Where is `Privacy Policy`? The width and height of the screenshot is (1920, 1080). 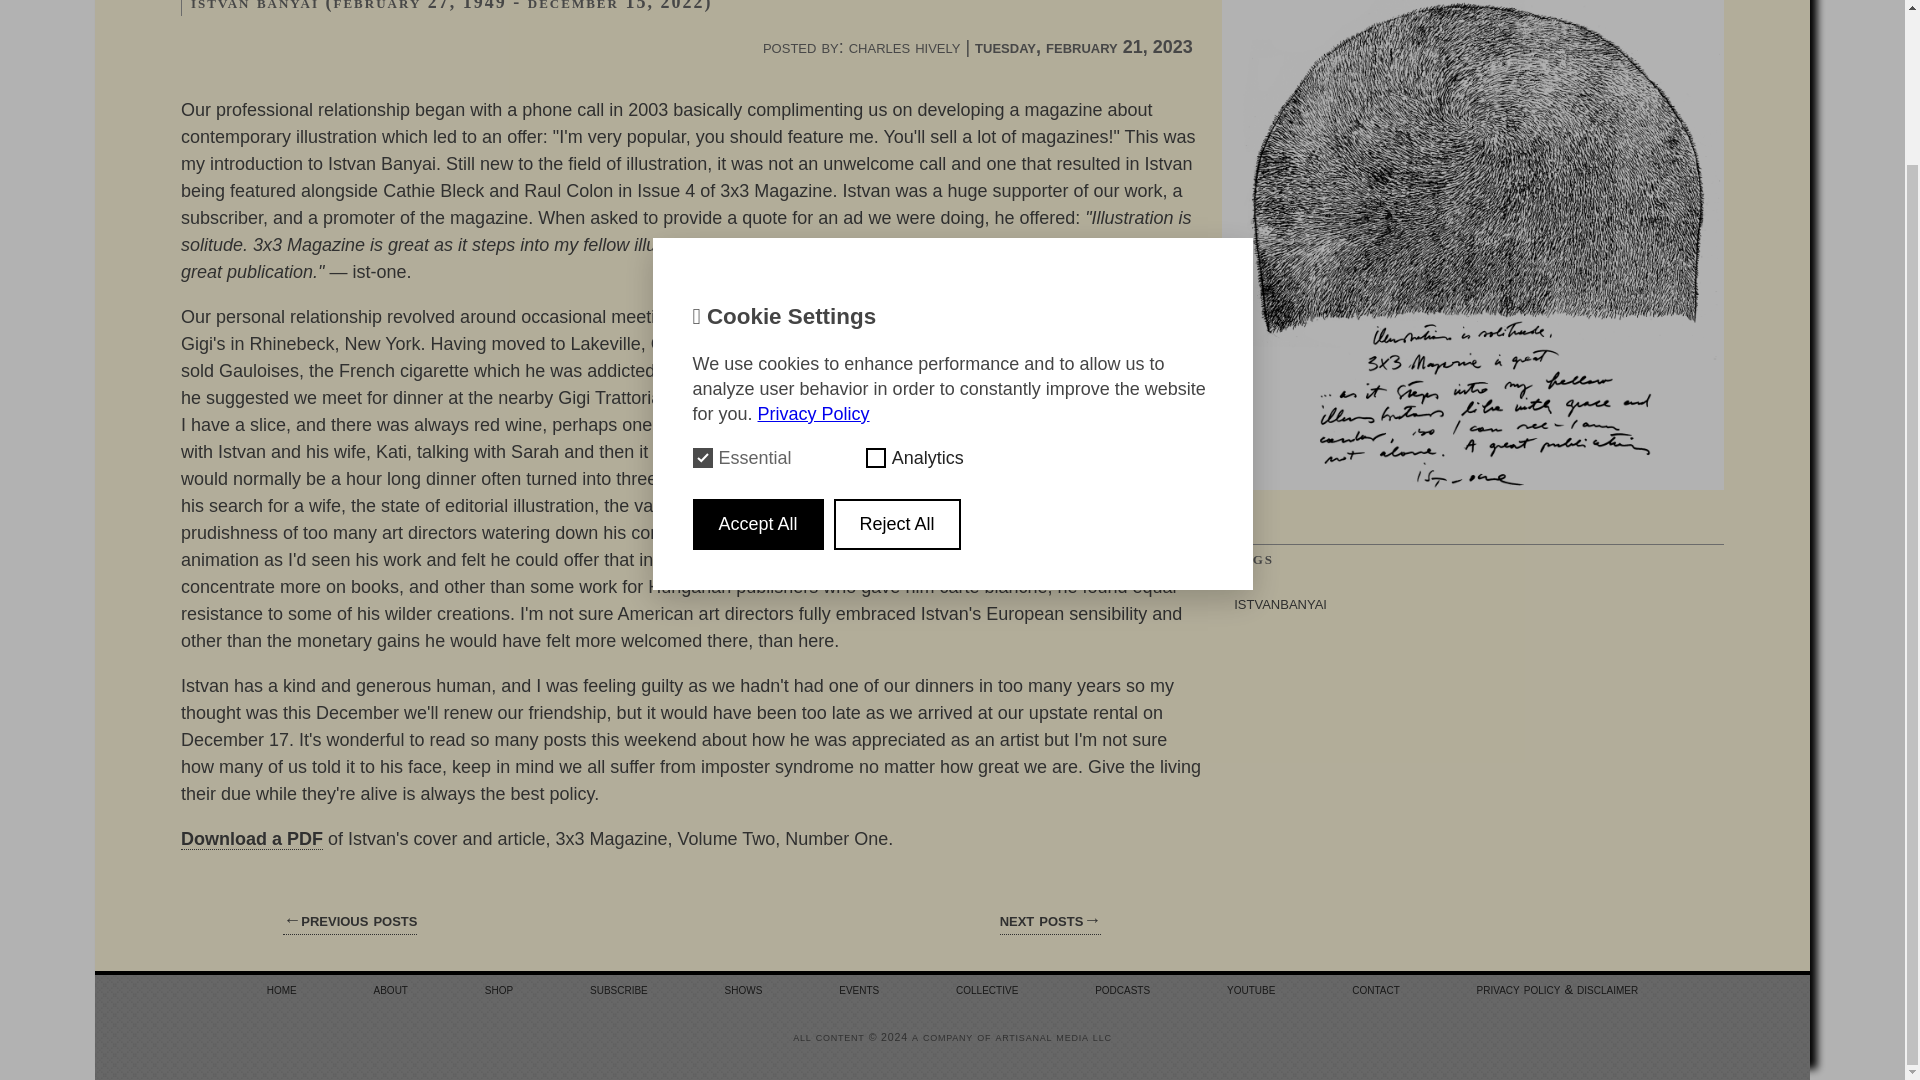
Privacy Policy is located at coordinates (814, 234).